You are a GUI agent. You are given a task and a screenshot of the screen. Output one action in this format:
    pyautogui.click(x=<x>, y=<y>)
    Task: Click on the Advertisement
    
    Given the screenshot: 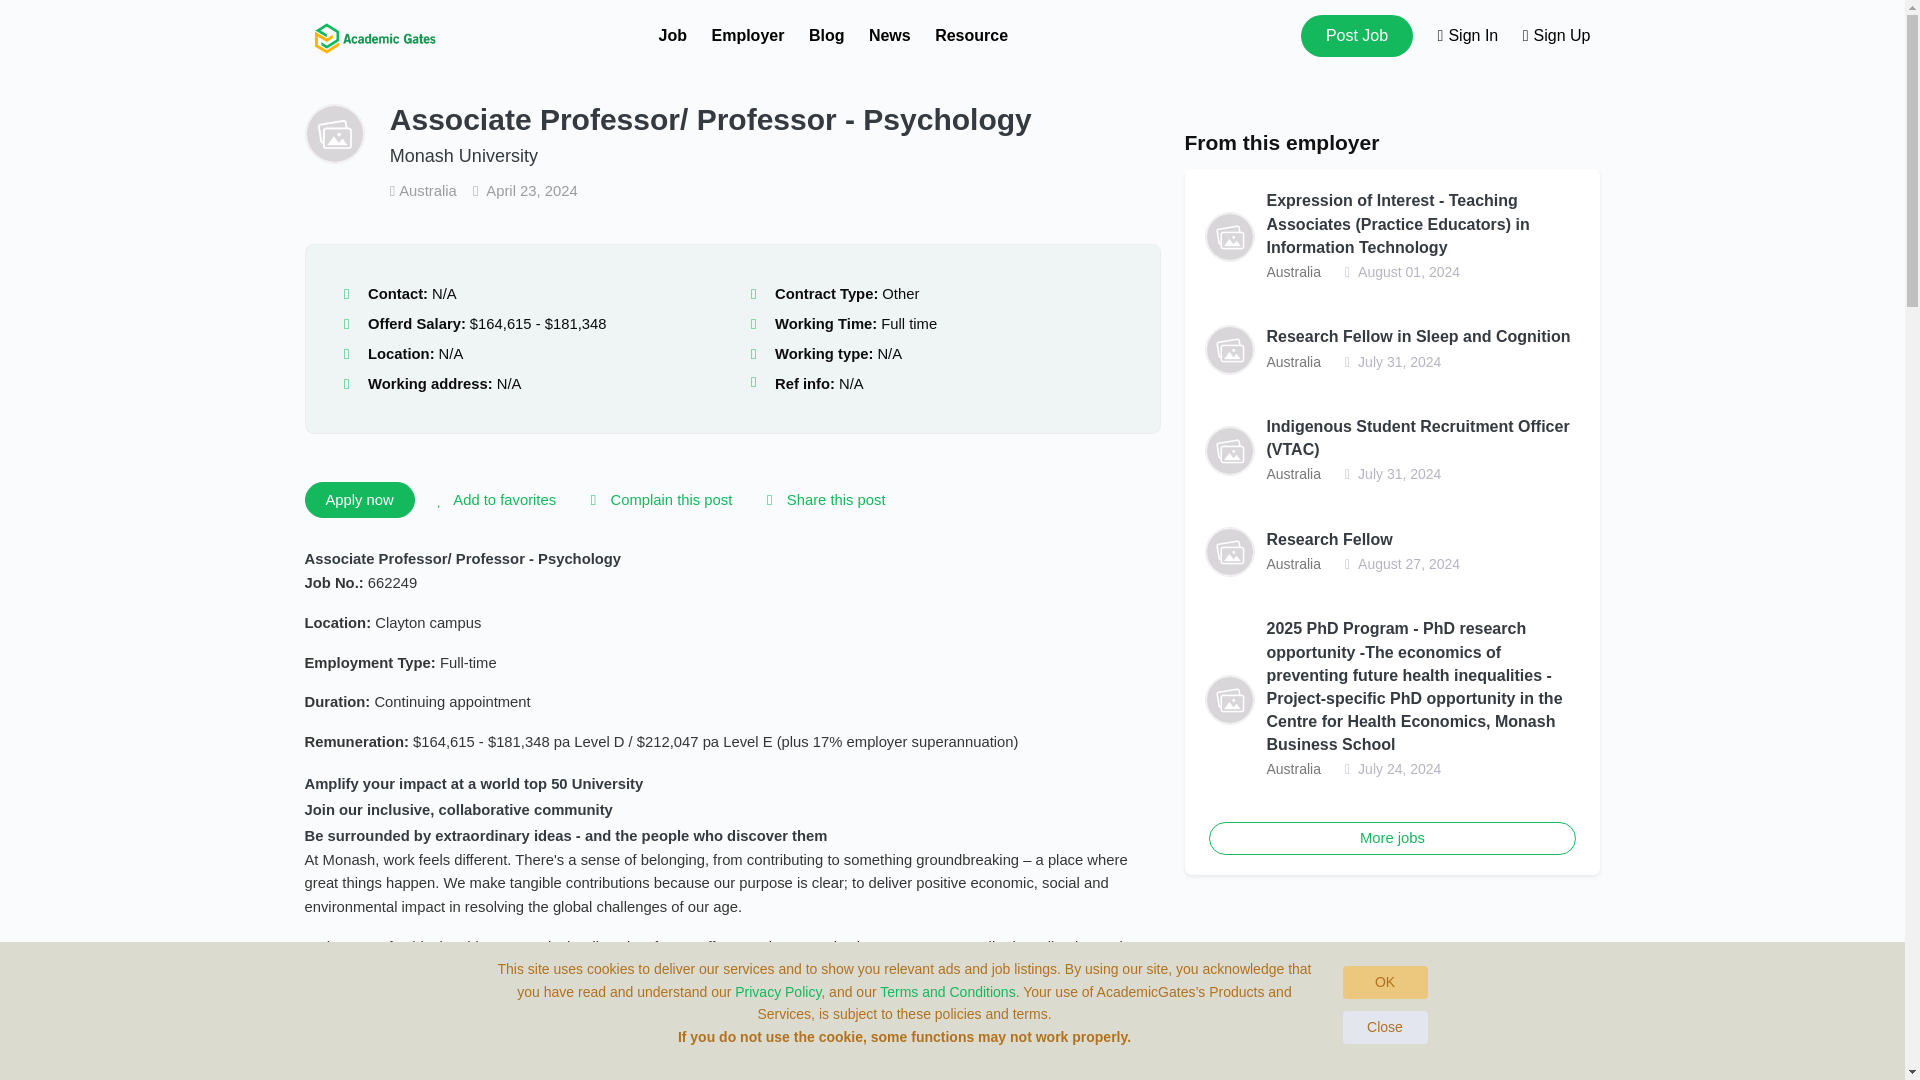 What is the action you would take?
    pyautogui.click(x=1392, y=991)
    